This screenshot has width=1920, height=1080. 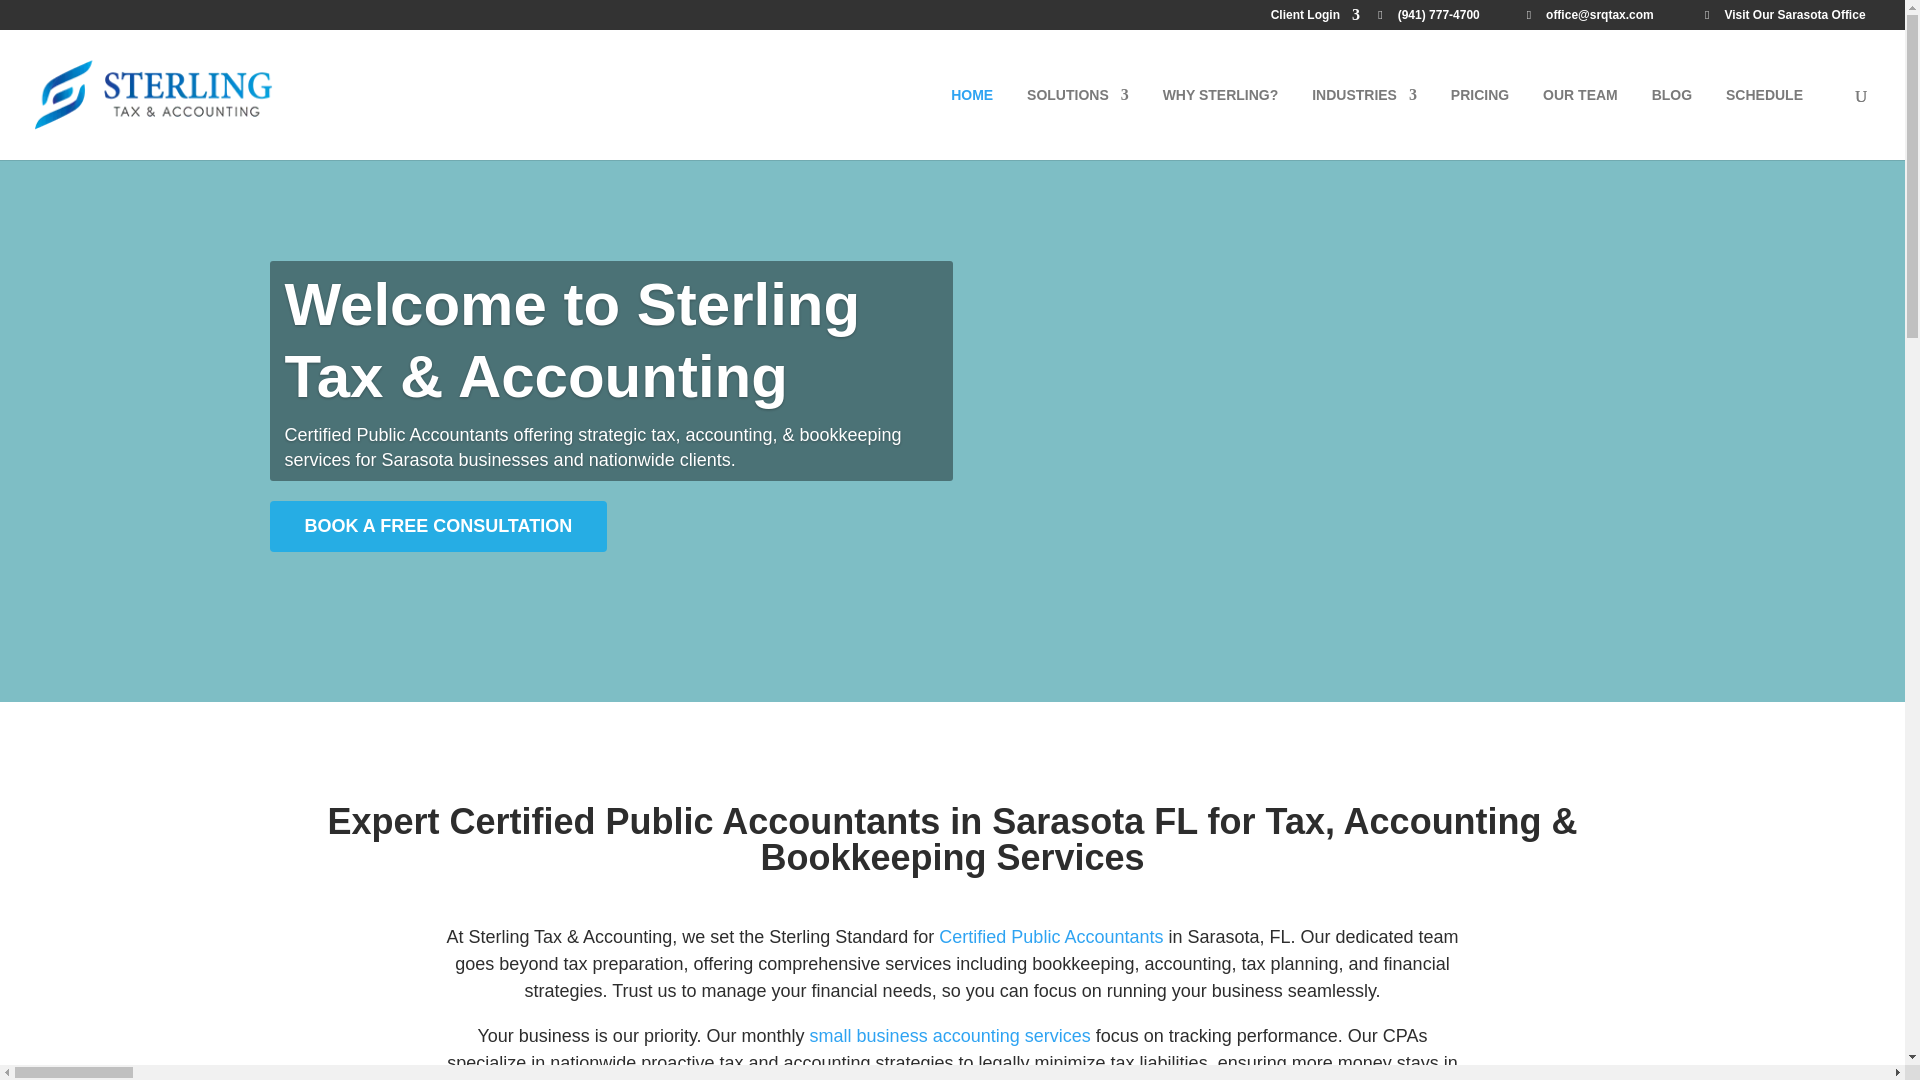 What do you see at coordinates (1580, 123) in the screenshot?
I see `OUR TEAM` at bounding box center [1580, 123].